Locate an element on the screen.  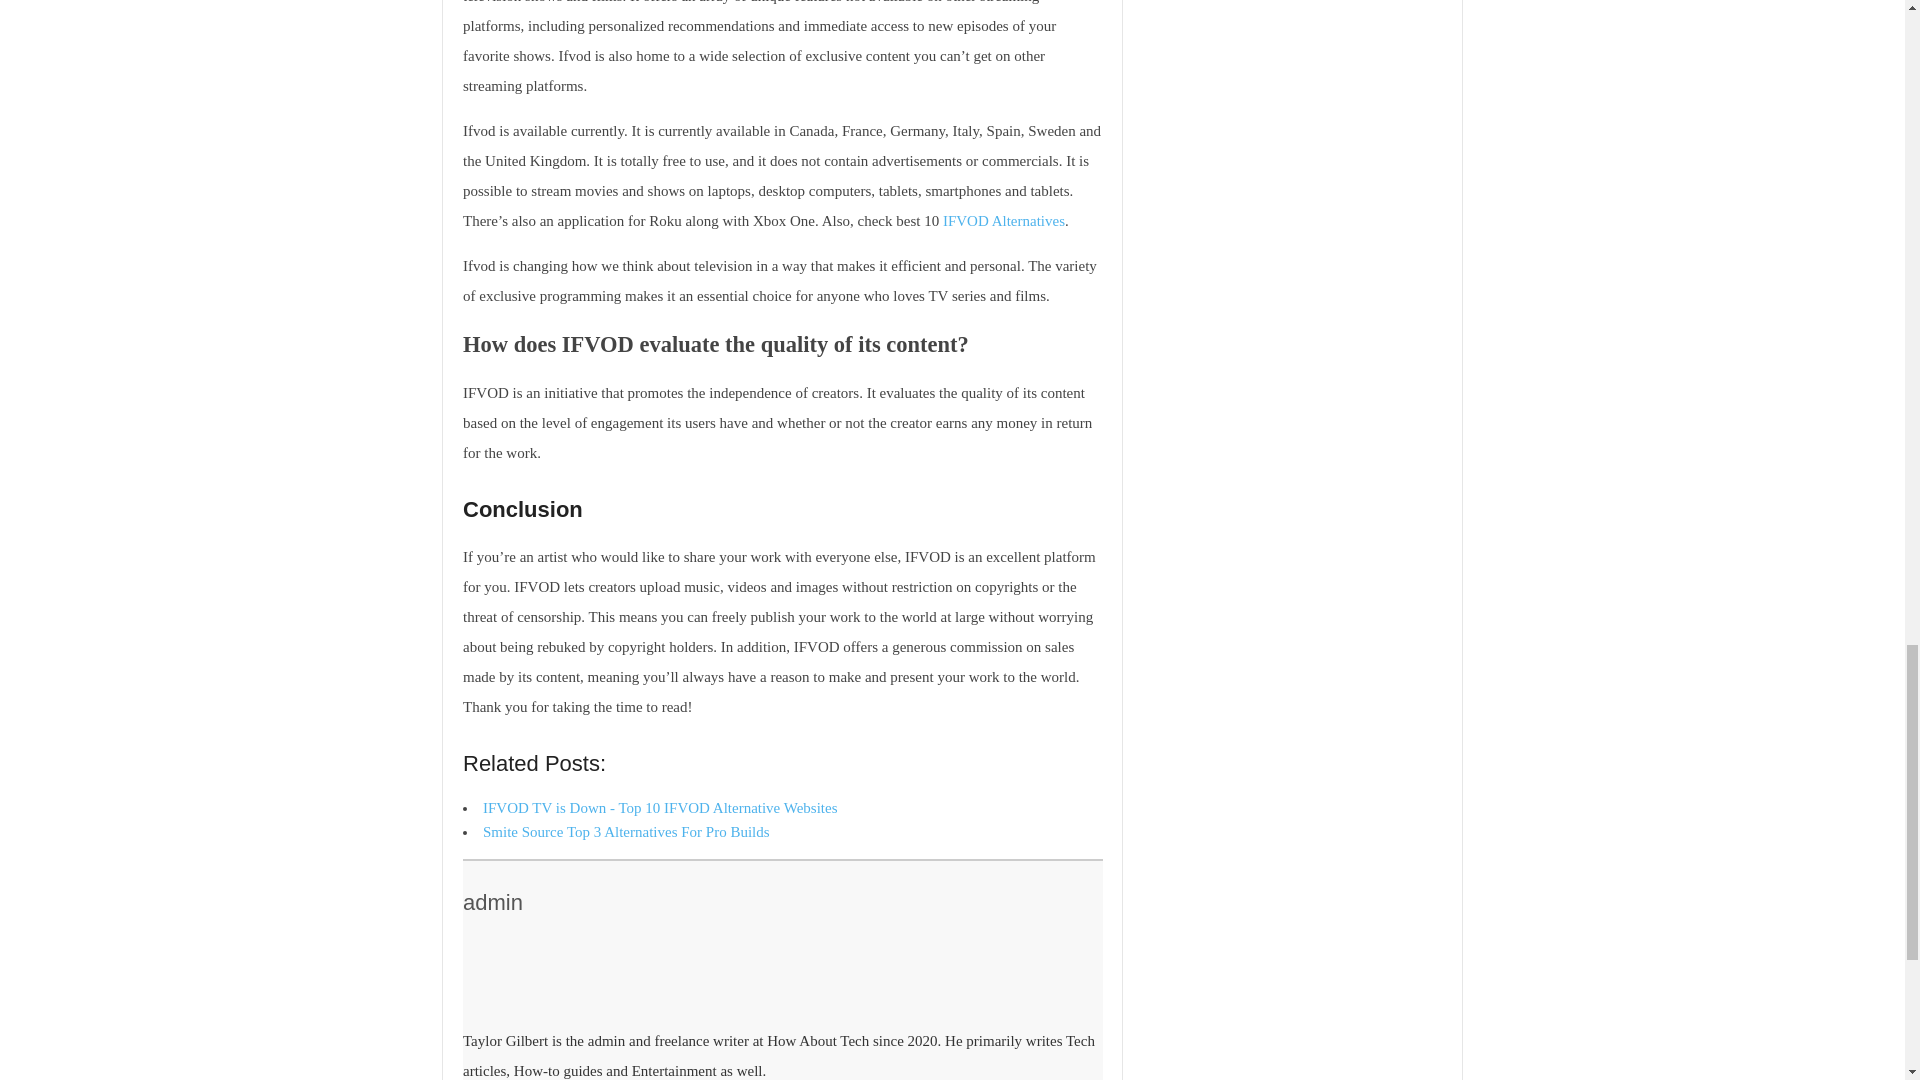
All posts by admin is located at coordinates (492, 902).